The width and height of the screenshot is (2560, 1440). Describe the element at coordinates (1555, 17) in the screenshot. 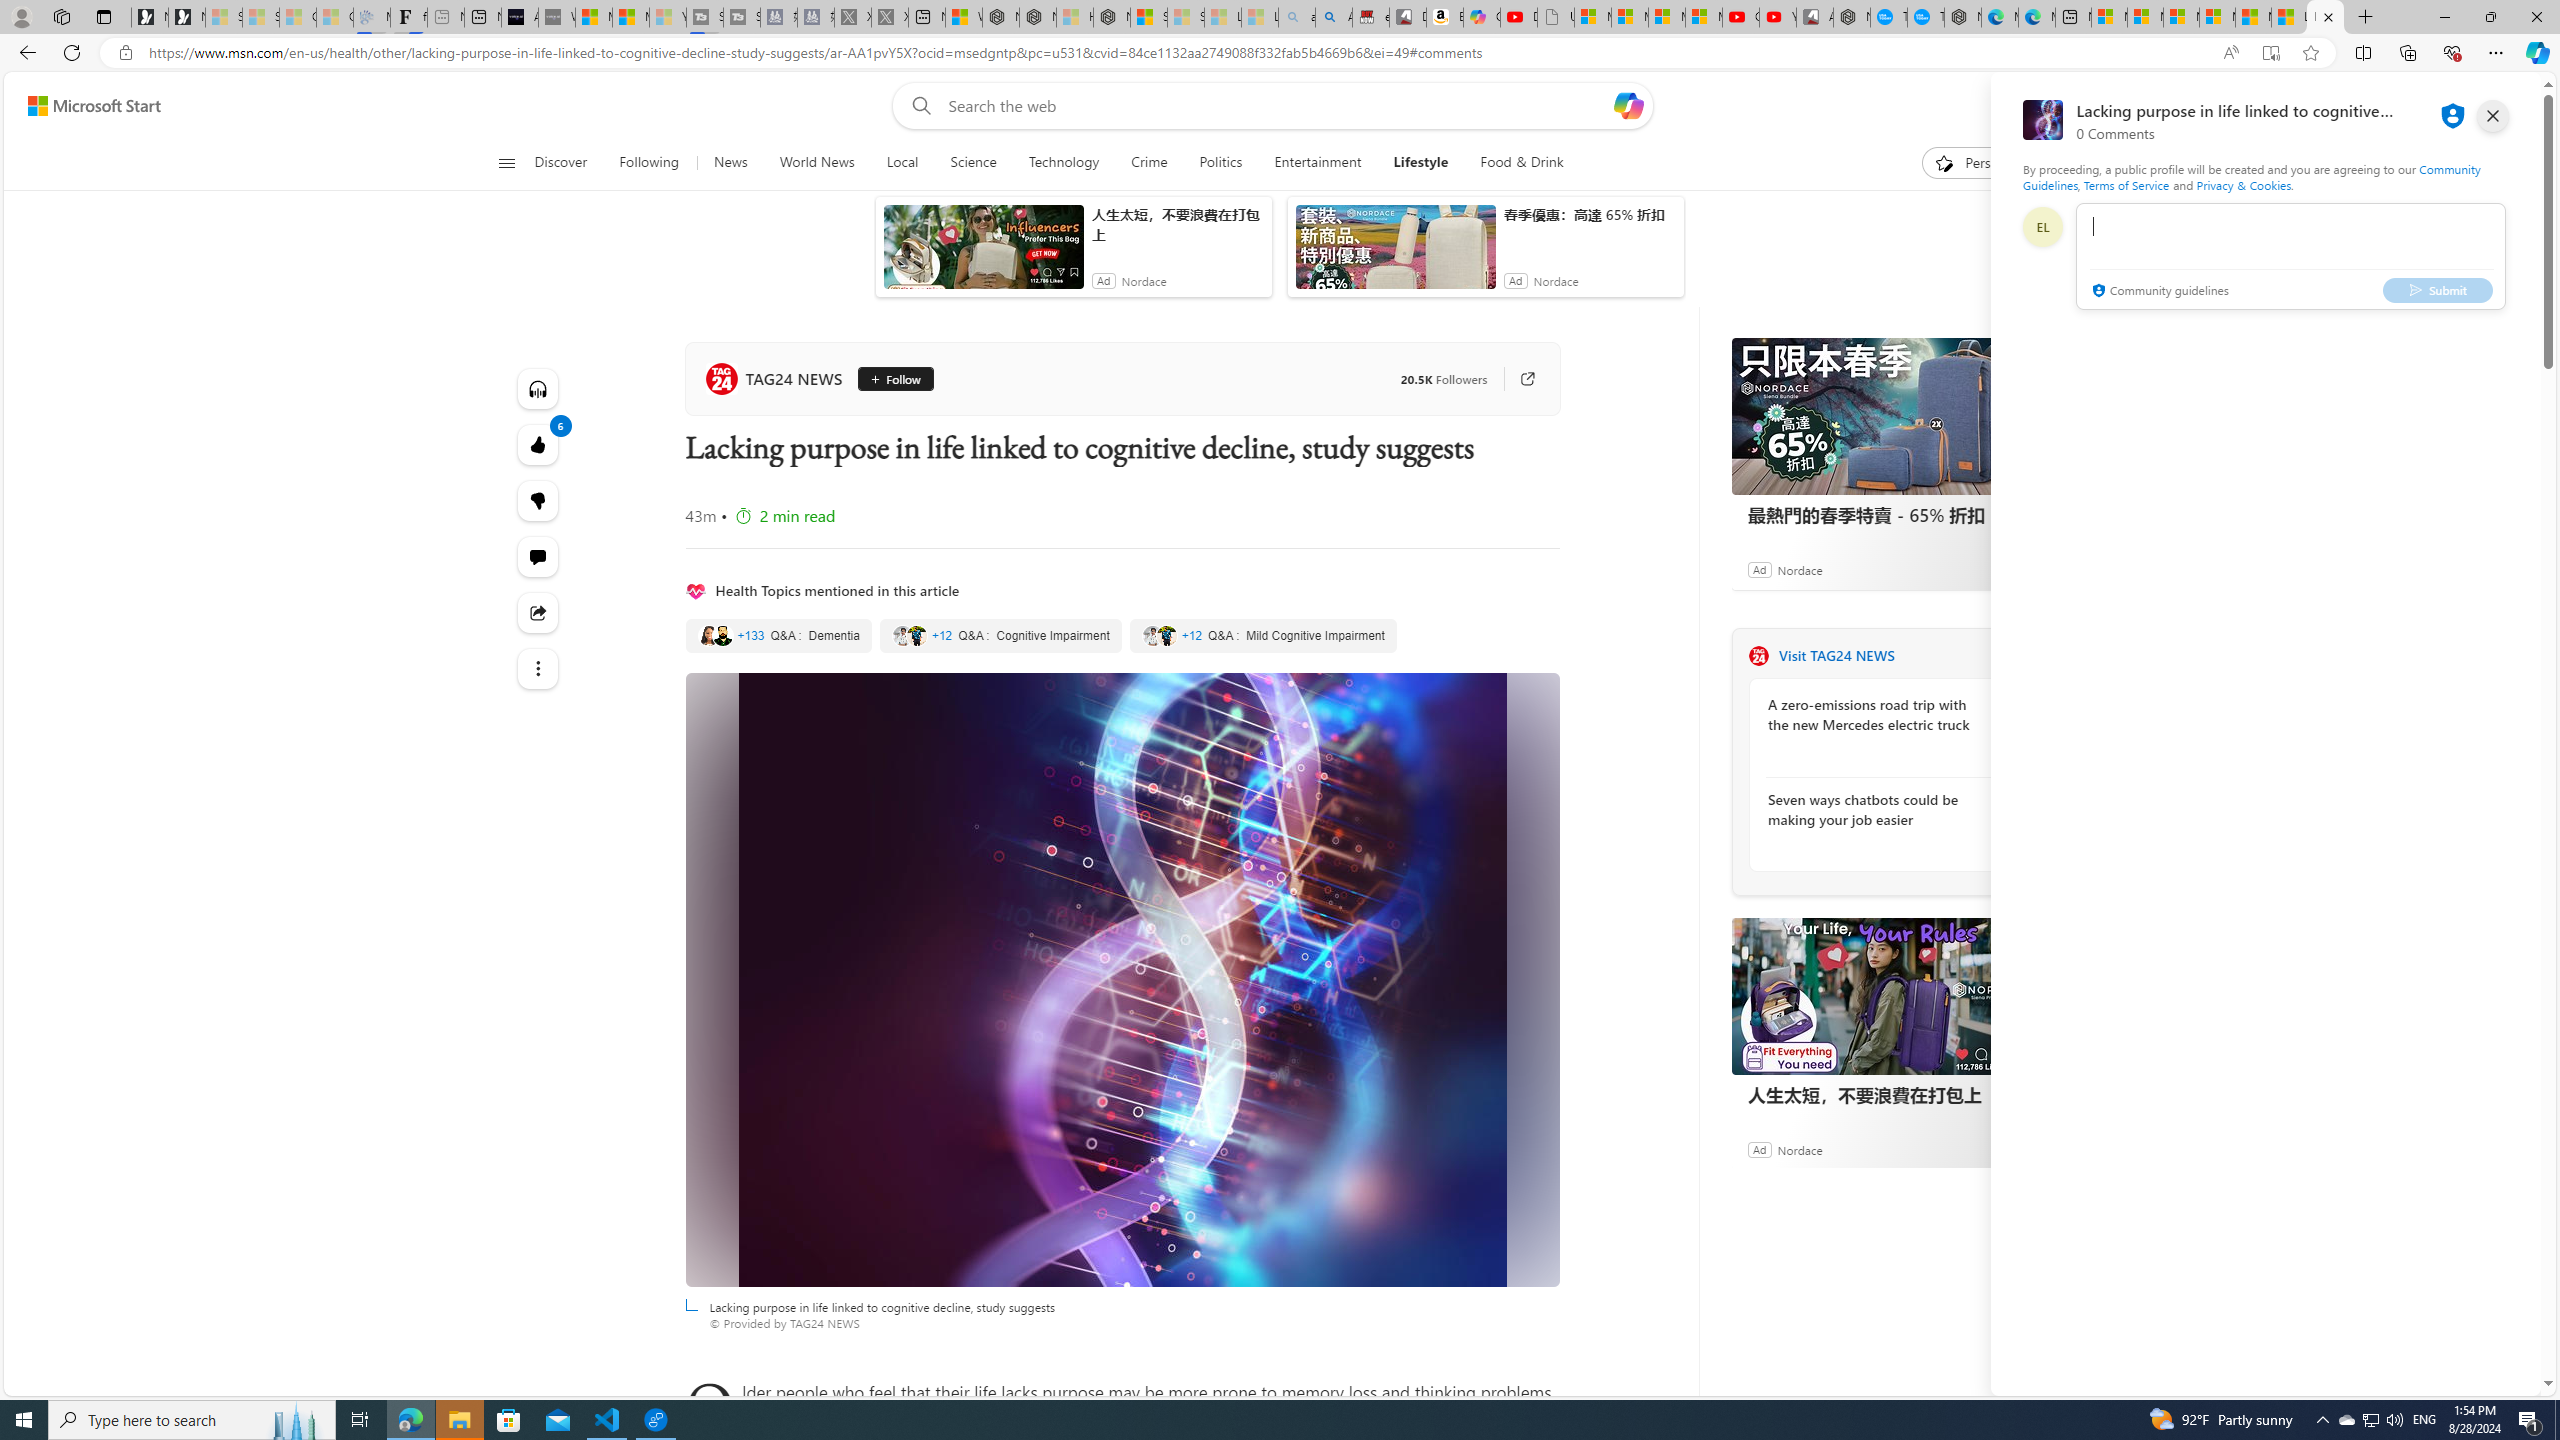

I see `Untitled` at that location.